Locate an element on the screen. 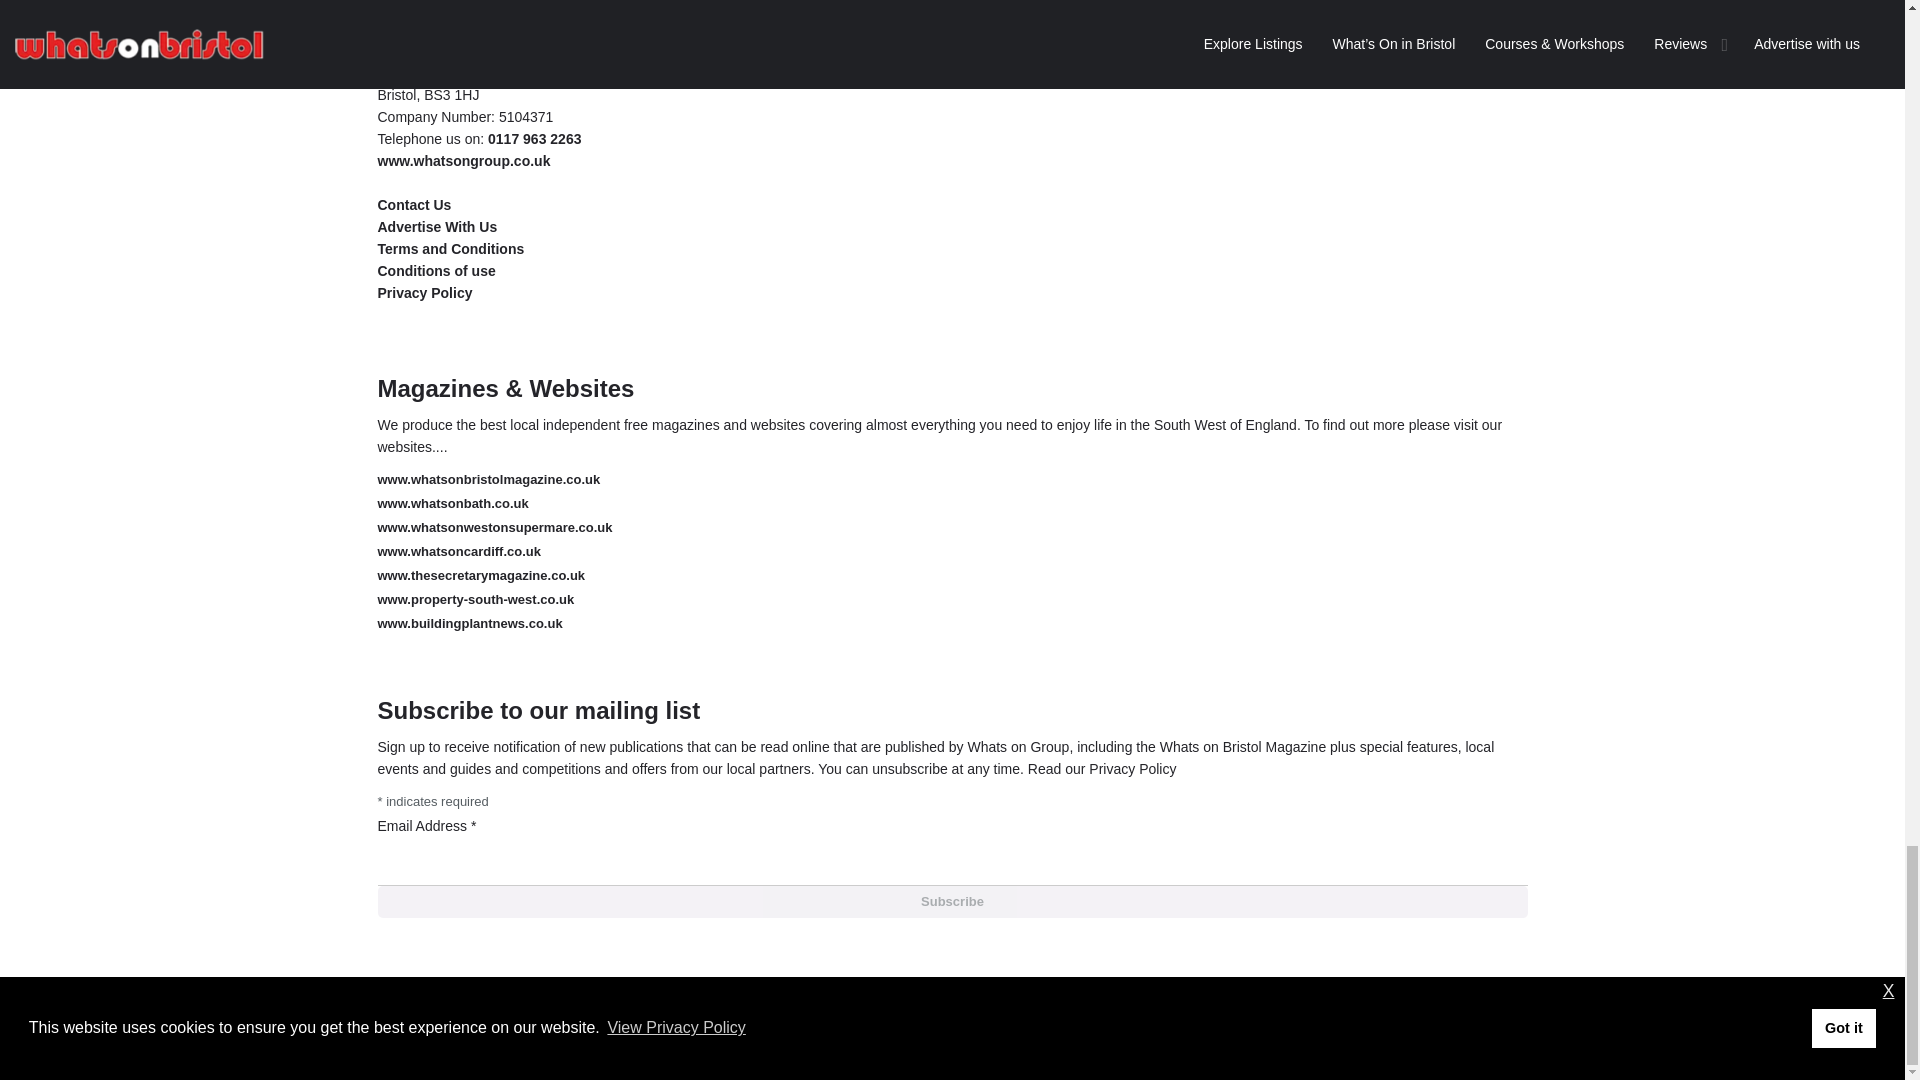  www.property-south-west.co.uk is located at coordinates (476, 598).